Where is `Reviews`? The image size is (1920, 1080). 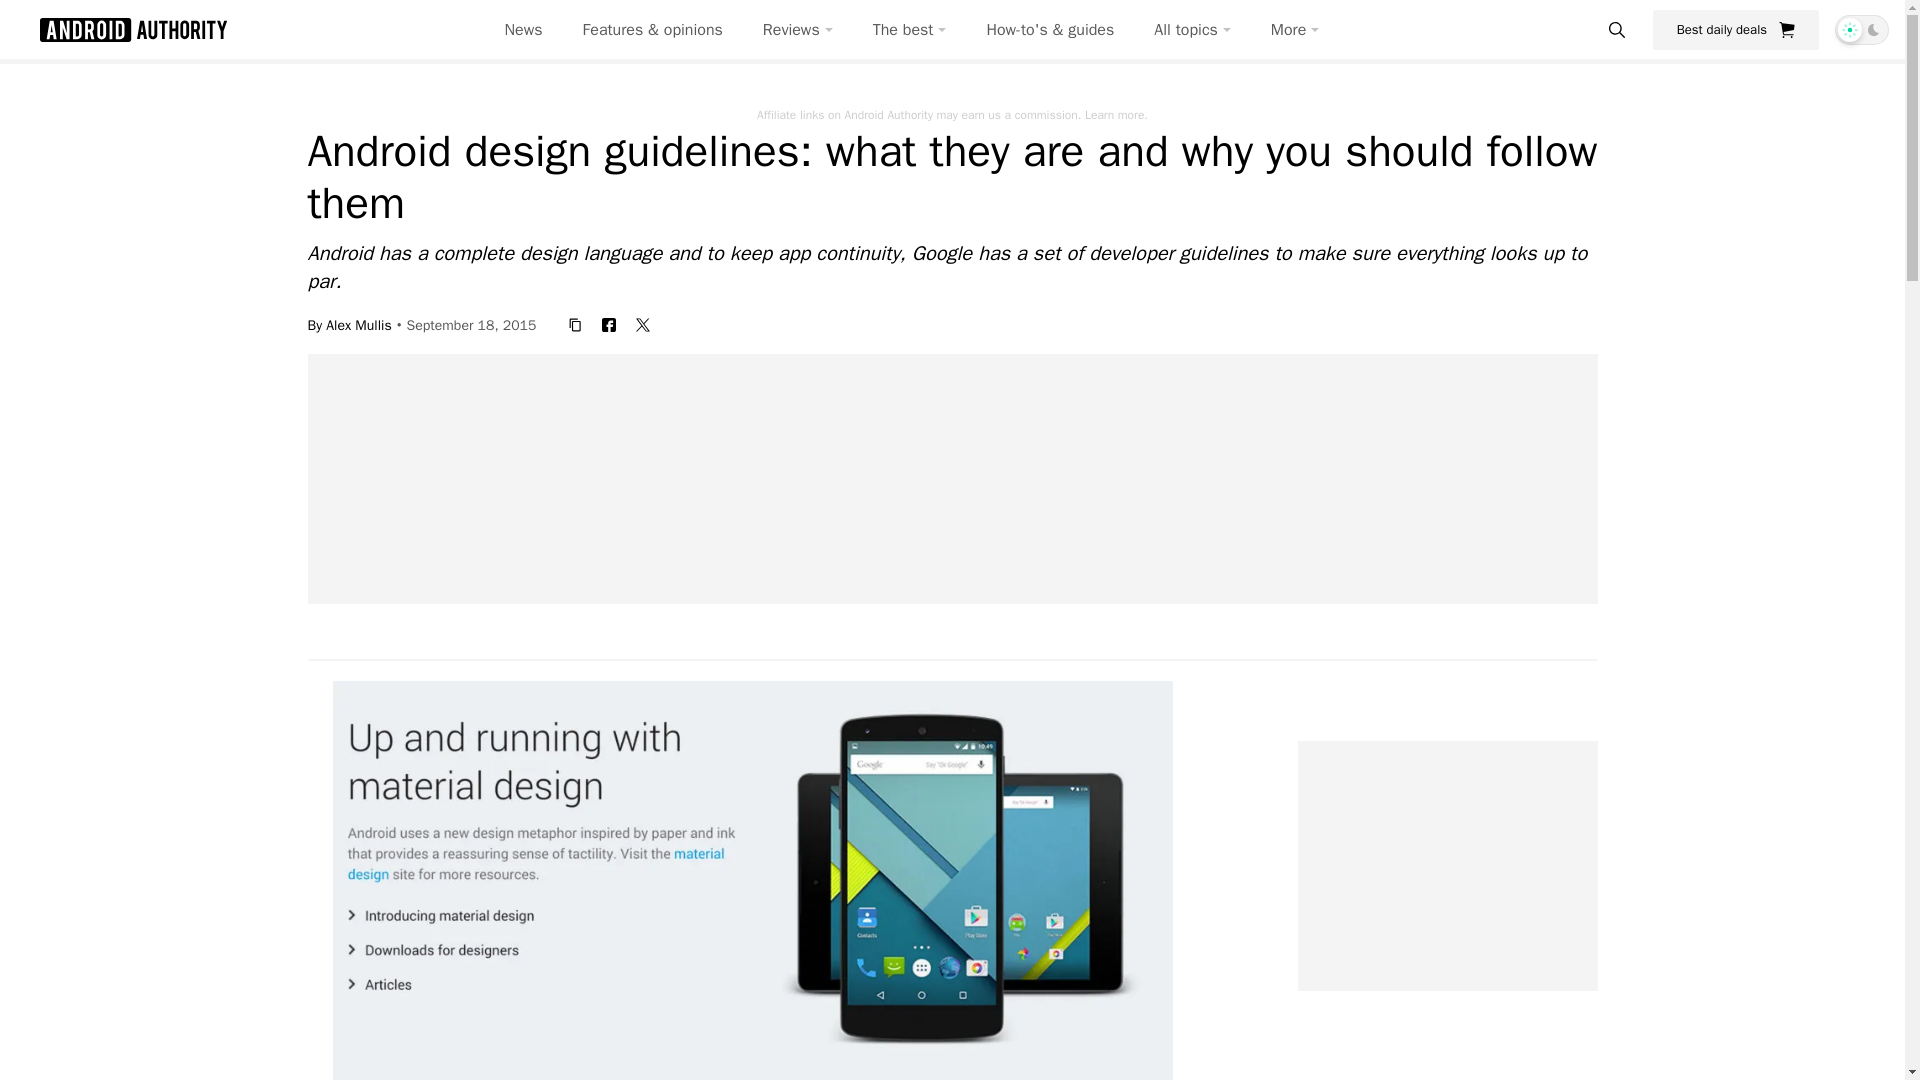
Reviews is located at coordinates (798, 30).